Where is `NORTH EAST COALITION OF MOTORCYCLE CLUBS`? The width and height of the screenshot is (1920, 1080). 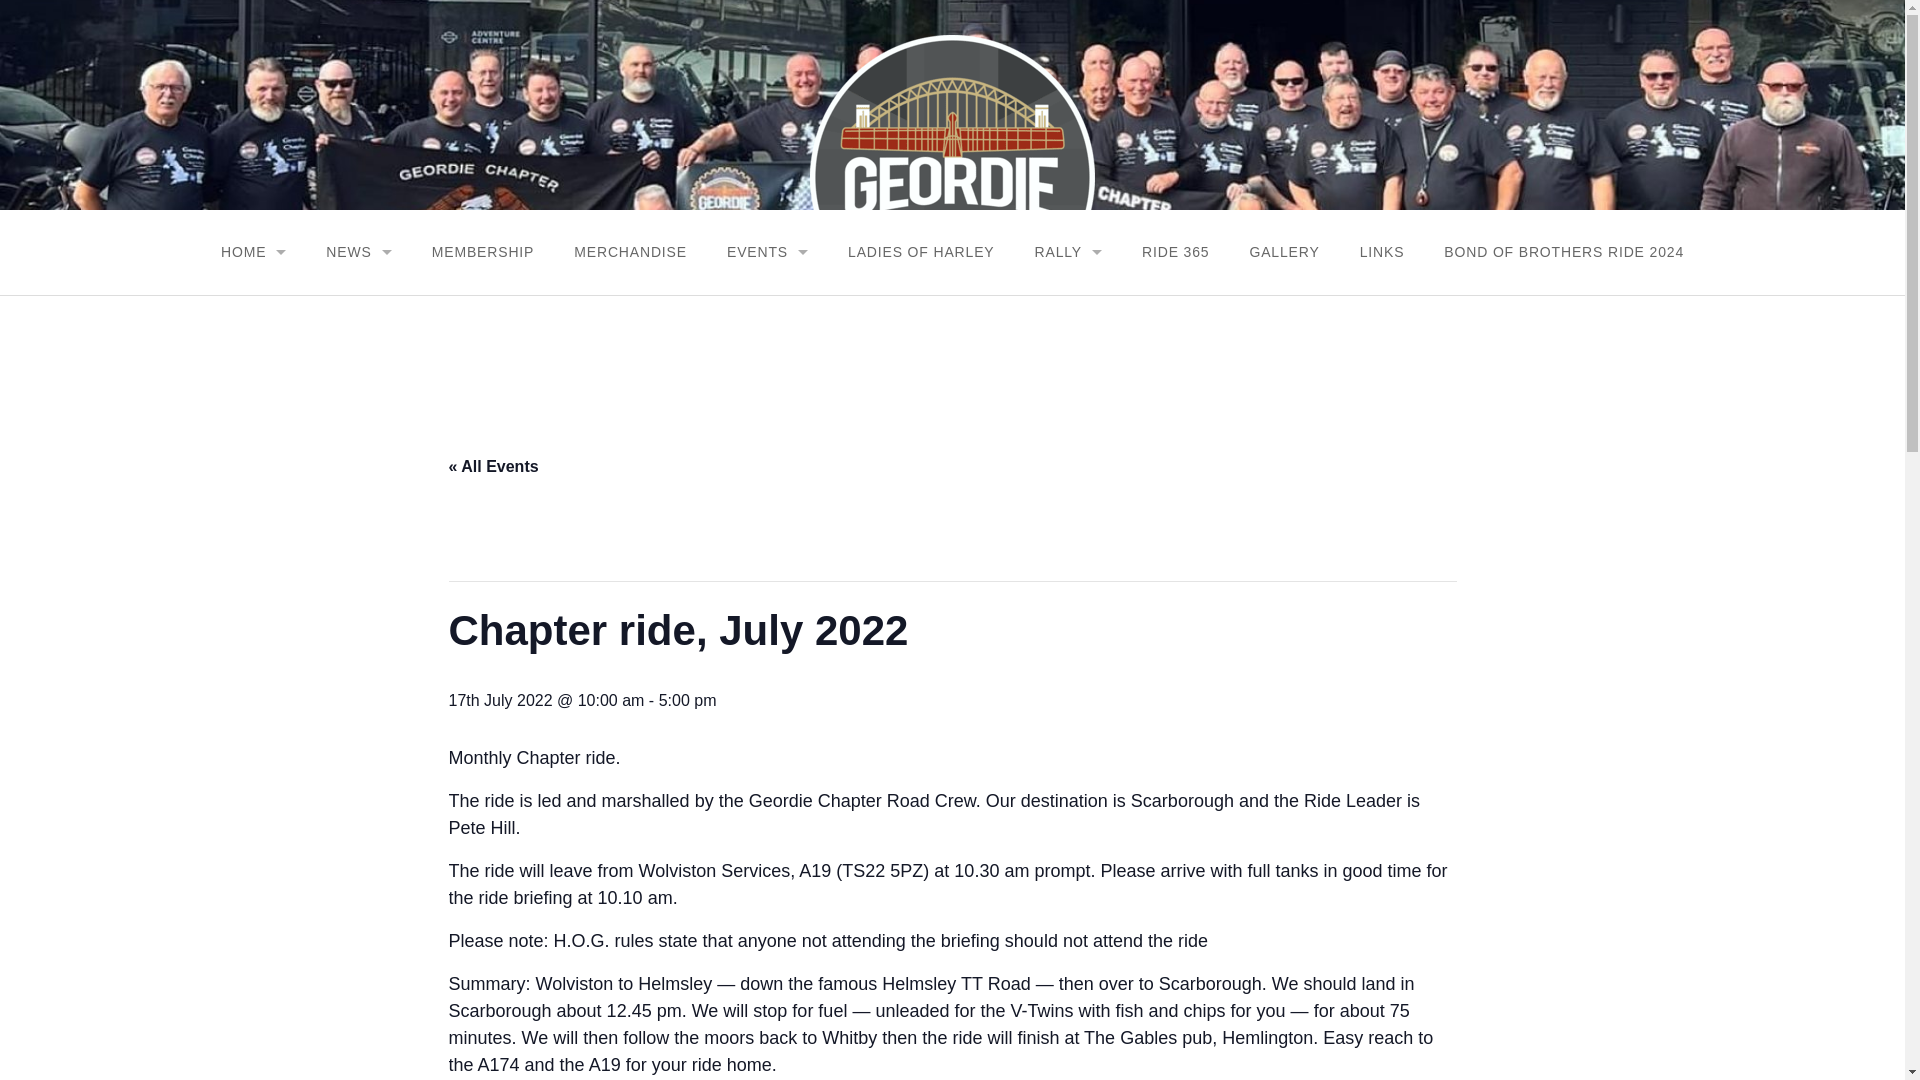 NORTH EAST COALITION OF MOTORCYCLE CLUBS is located at coordinates (768, 462).